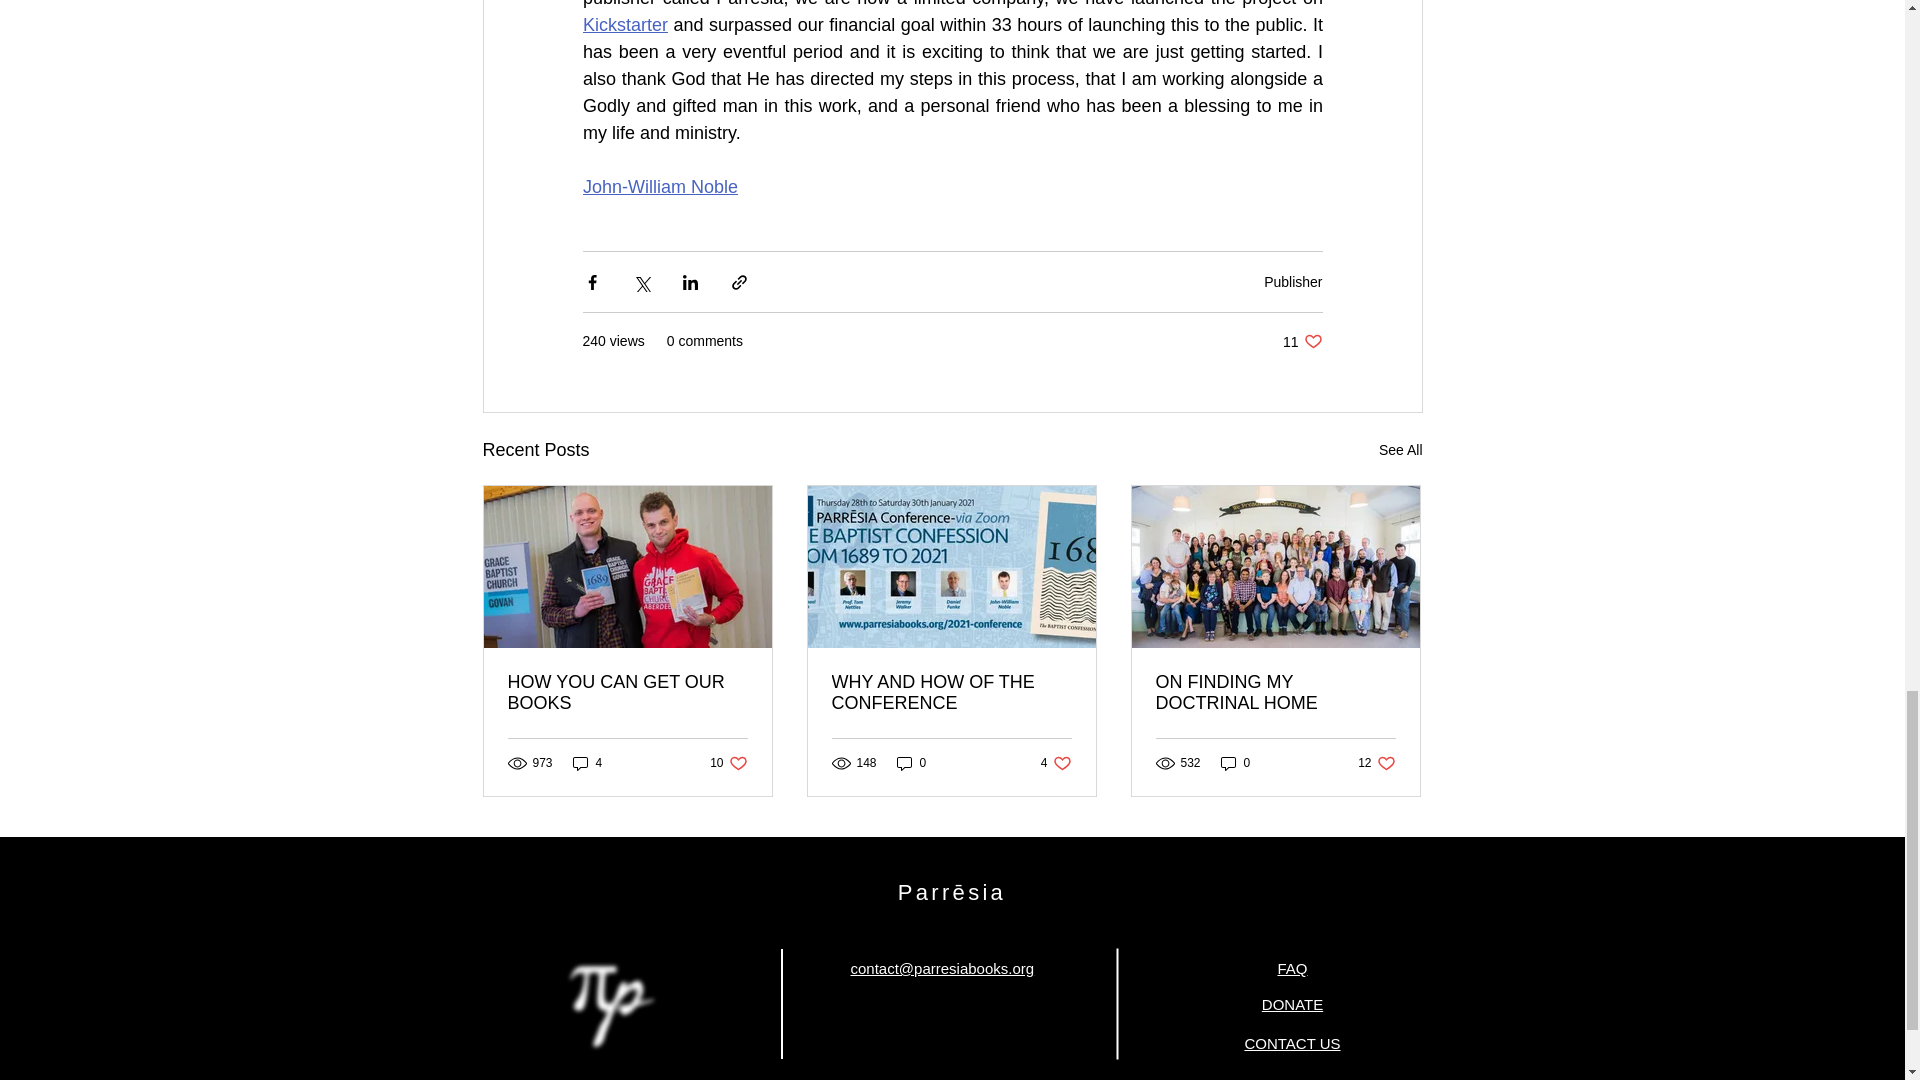 This screenshot has height=1080, width=1920. What do you see at coordinates (659, 186) in the screenshot?
I see `Publisher` at bounding box center [659, 186].